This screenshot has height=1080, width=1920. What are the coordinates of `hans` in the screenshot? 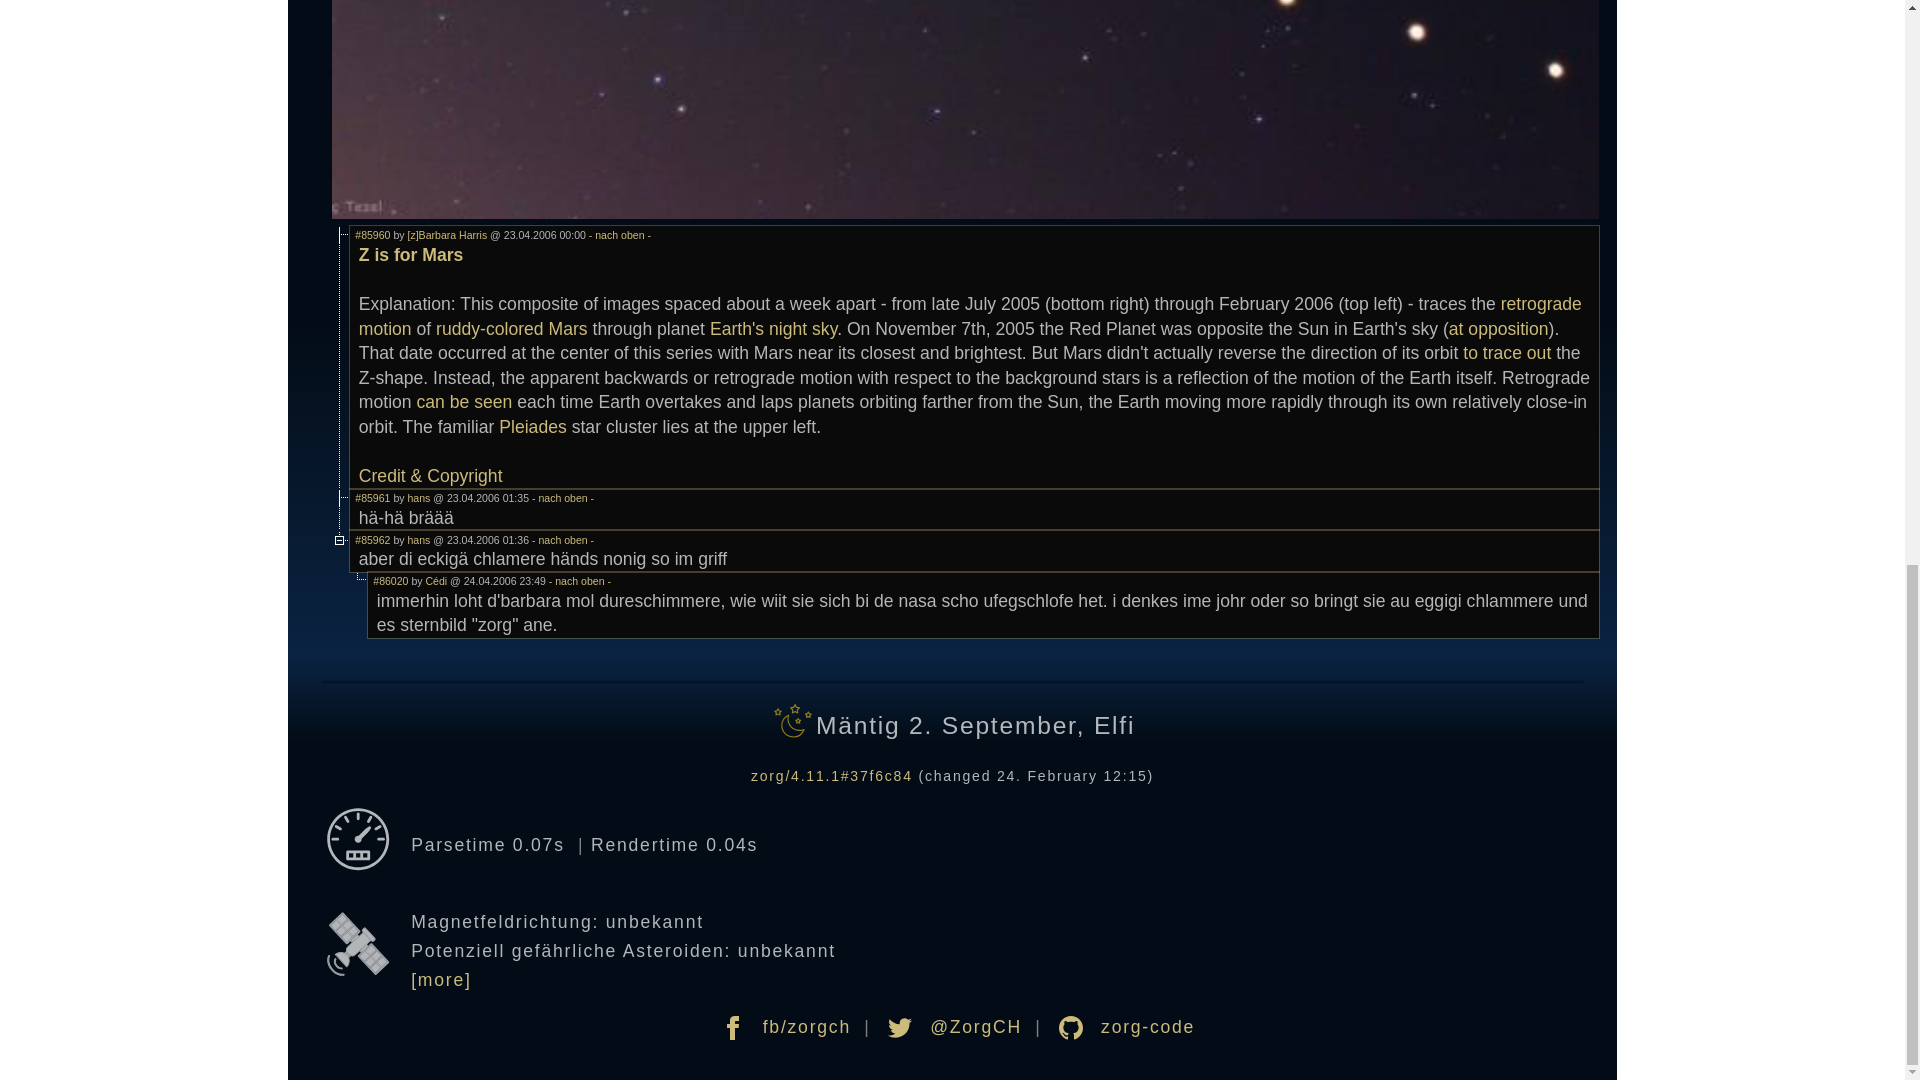 It's located at (418, 498).